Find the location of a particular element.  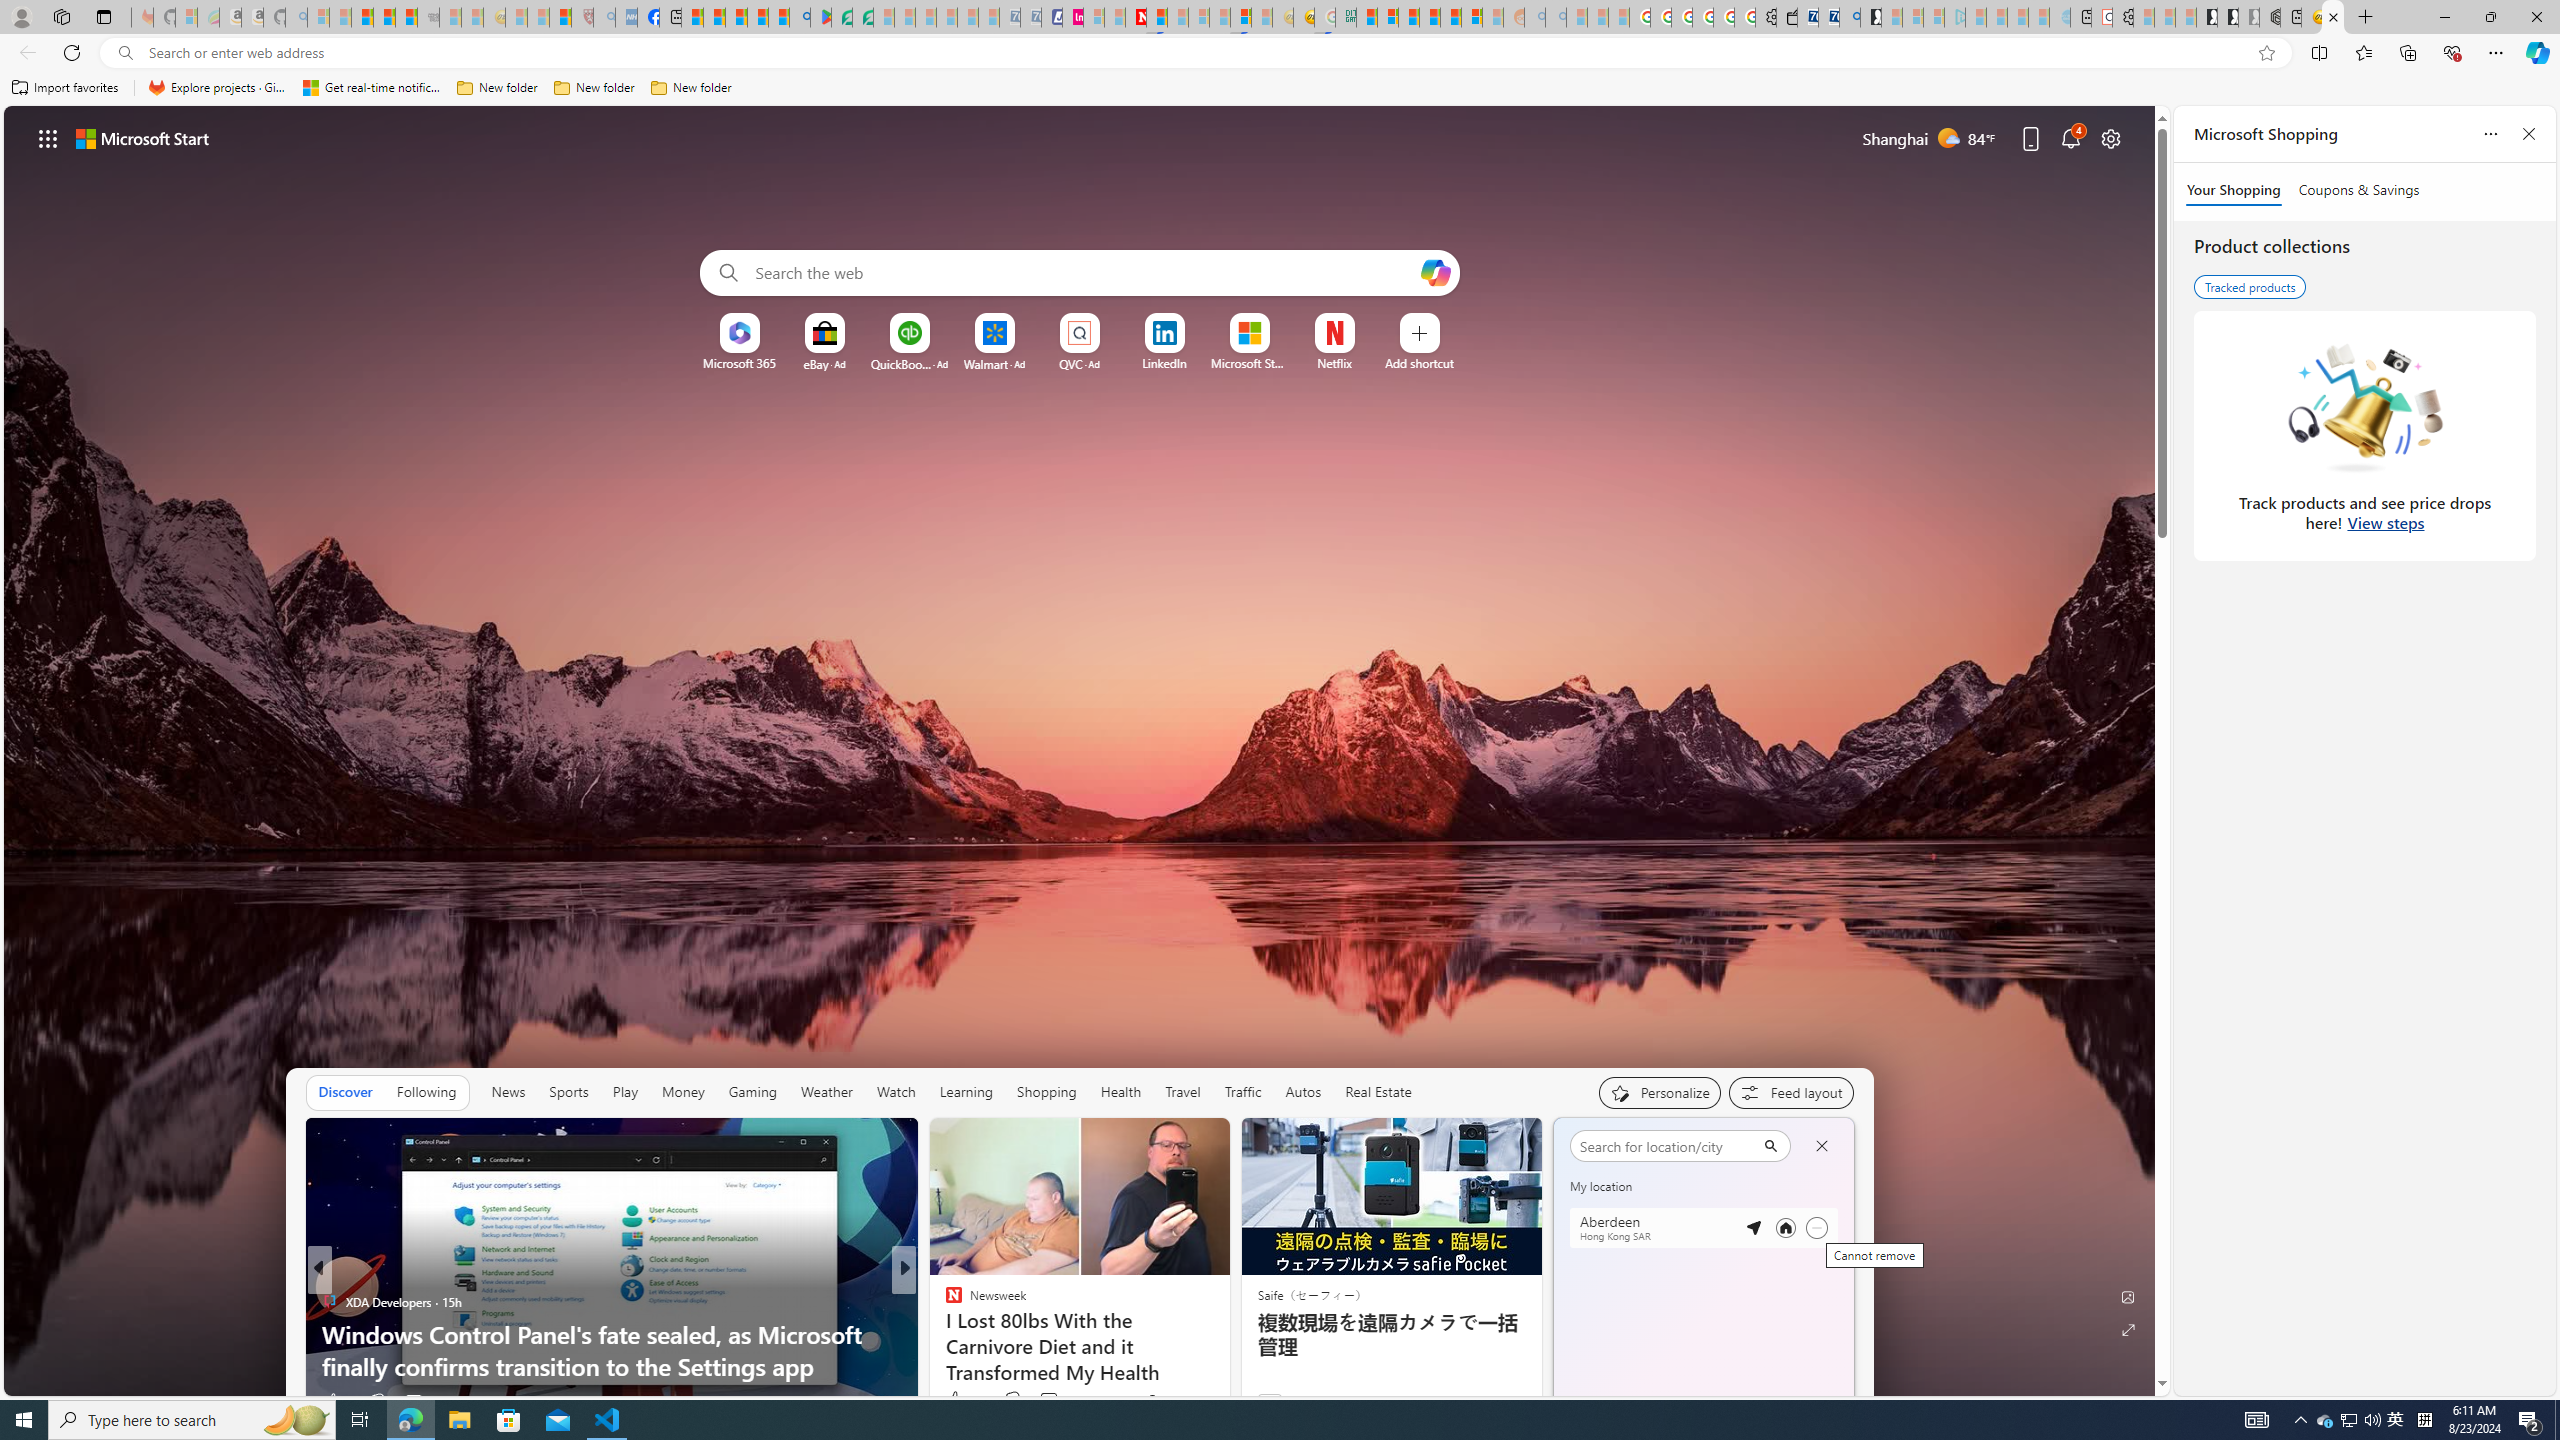

Expand background is located at coordinates (2128, 1330).